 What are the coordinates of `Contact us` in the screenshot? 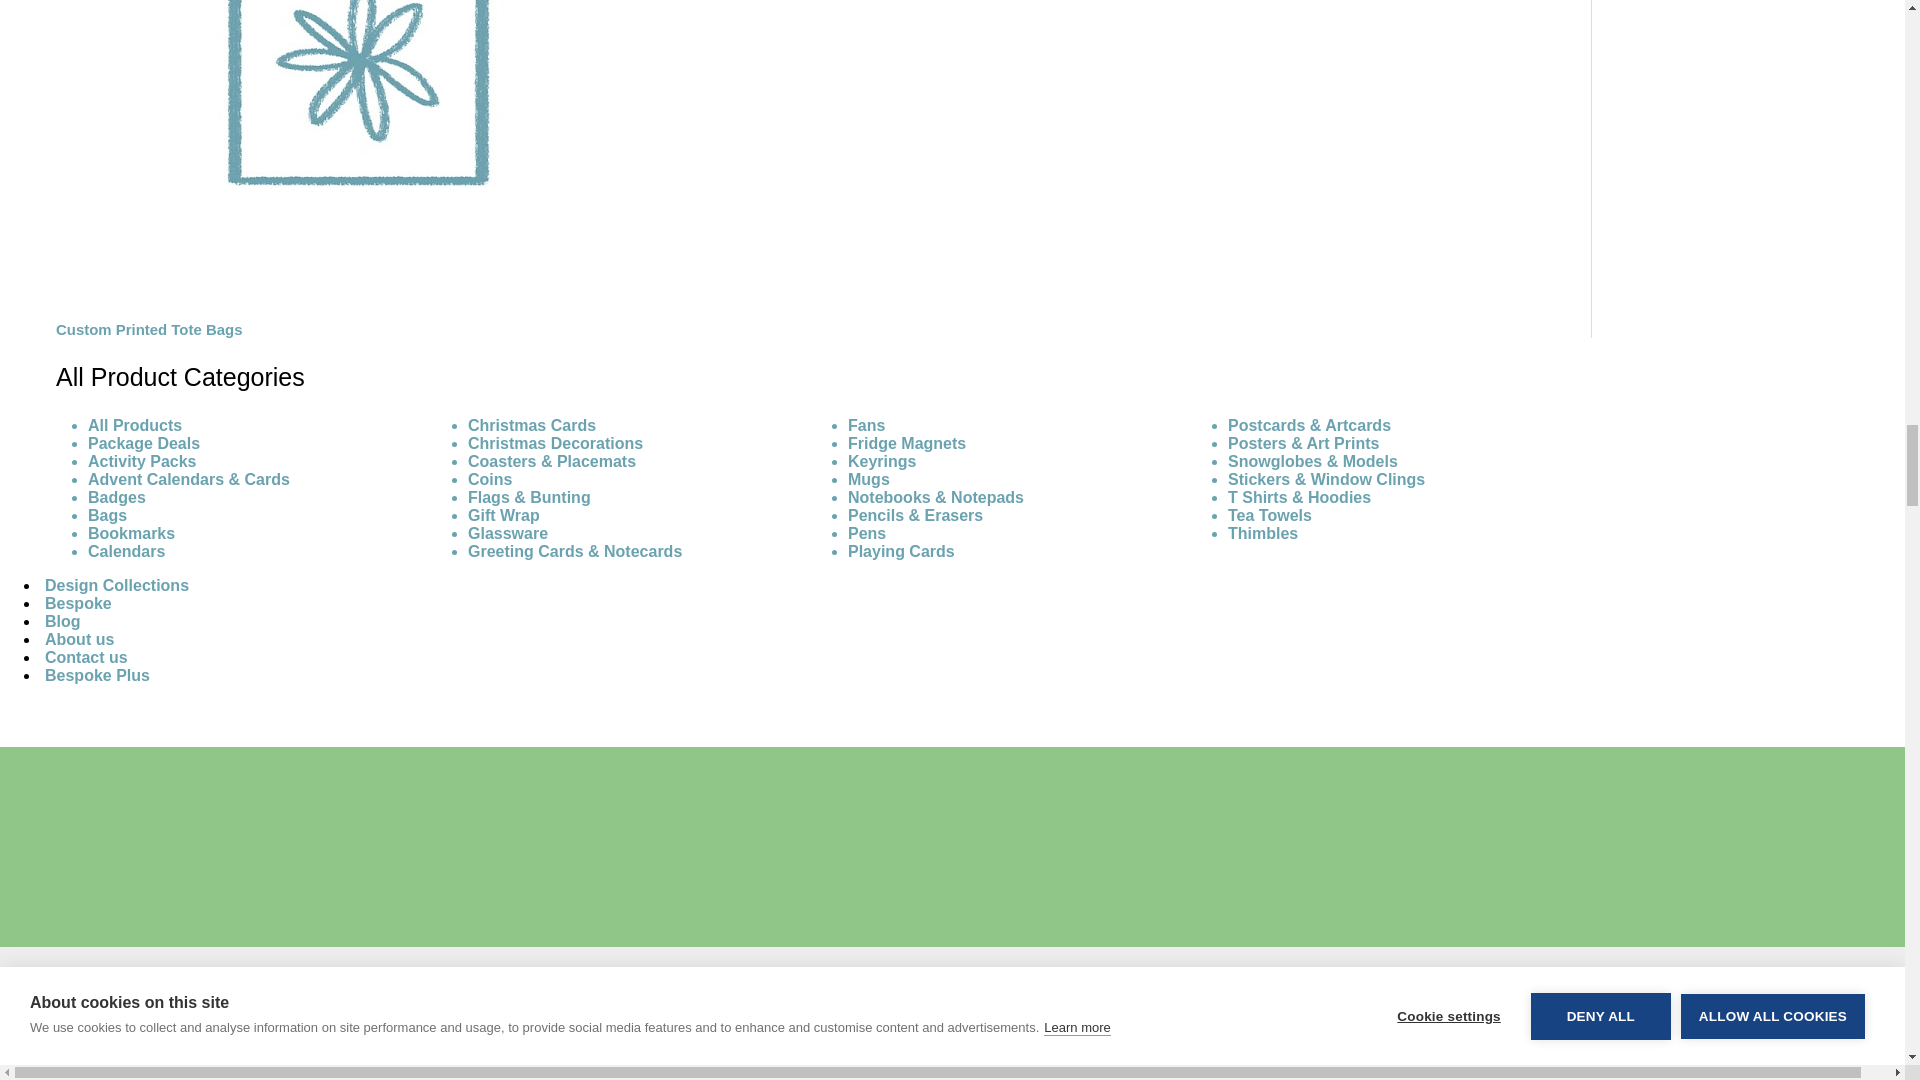 It's located at (86, 656).